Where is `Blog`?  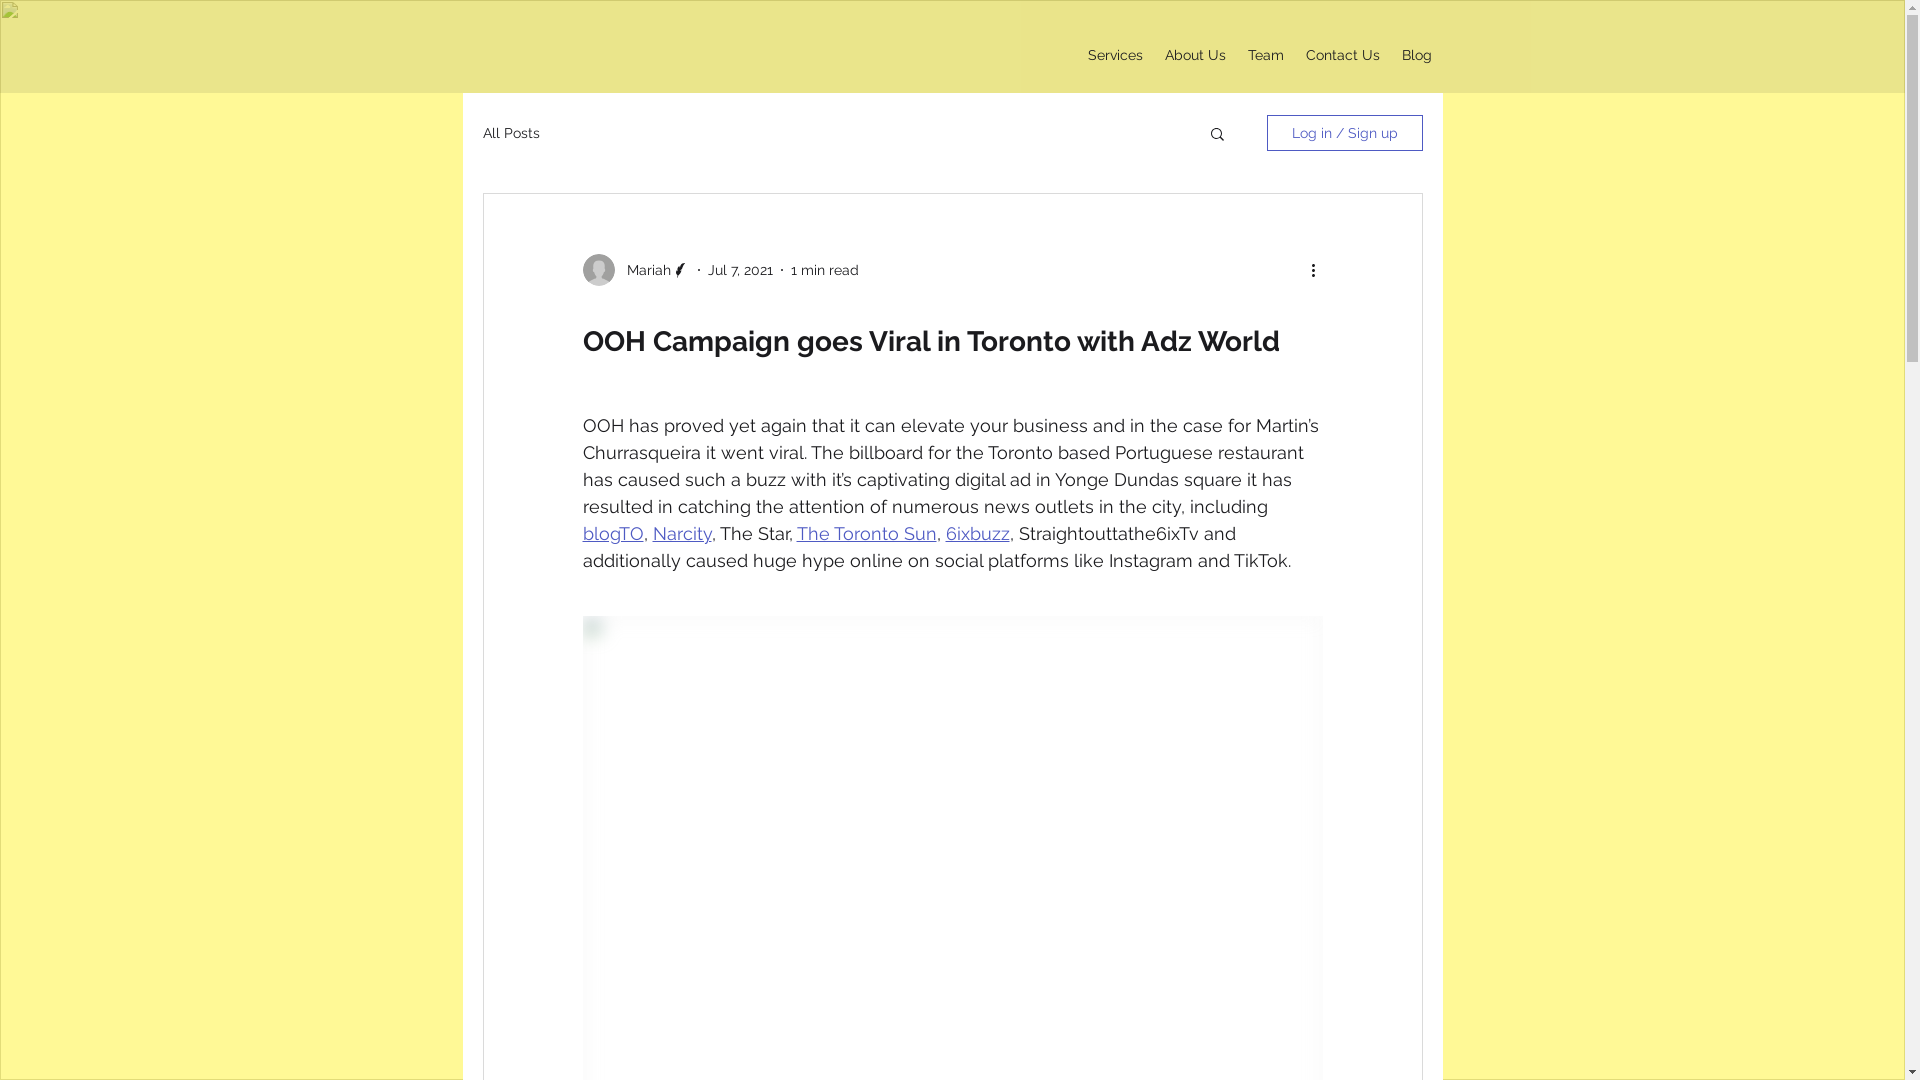 Blog is located at coordinates (1416, 55).